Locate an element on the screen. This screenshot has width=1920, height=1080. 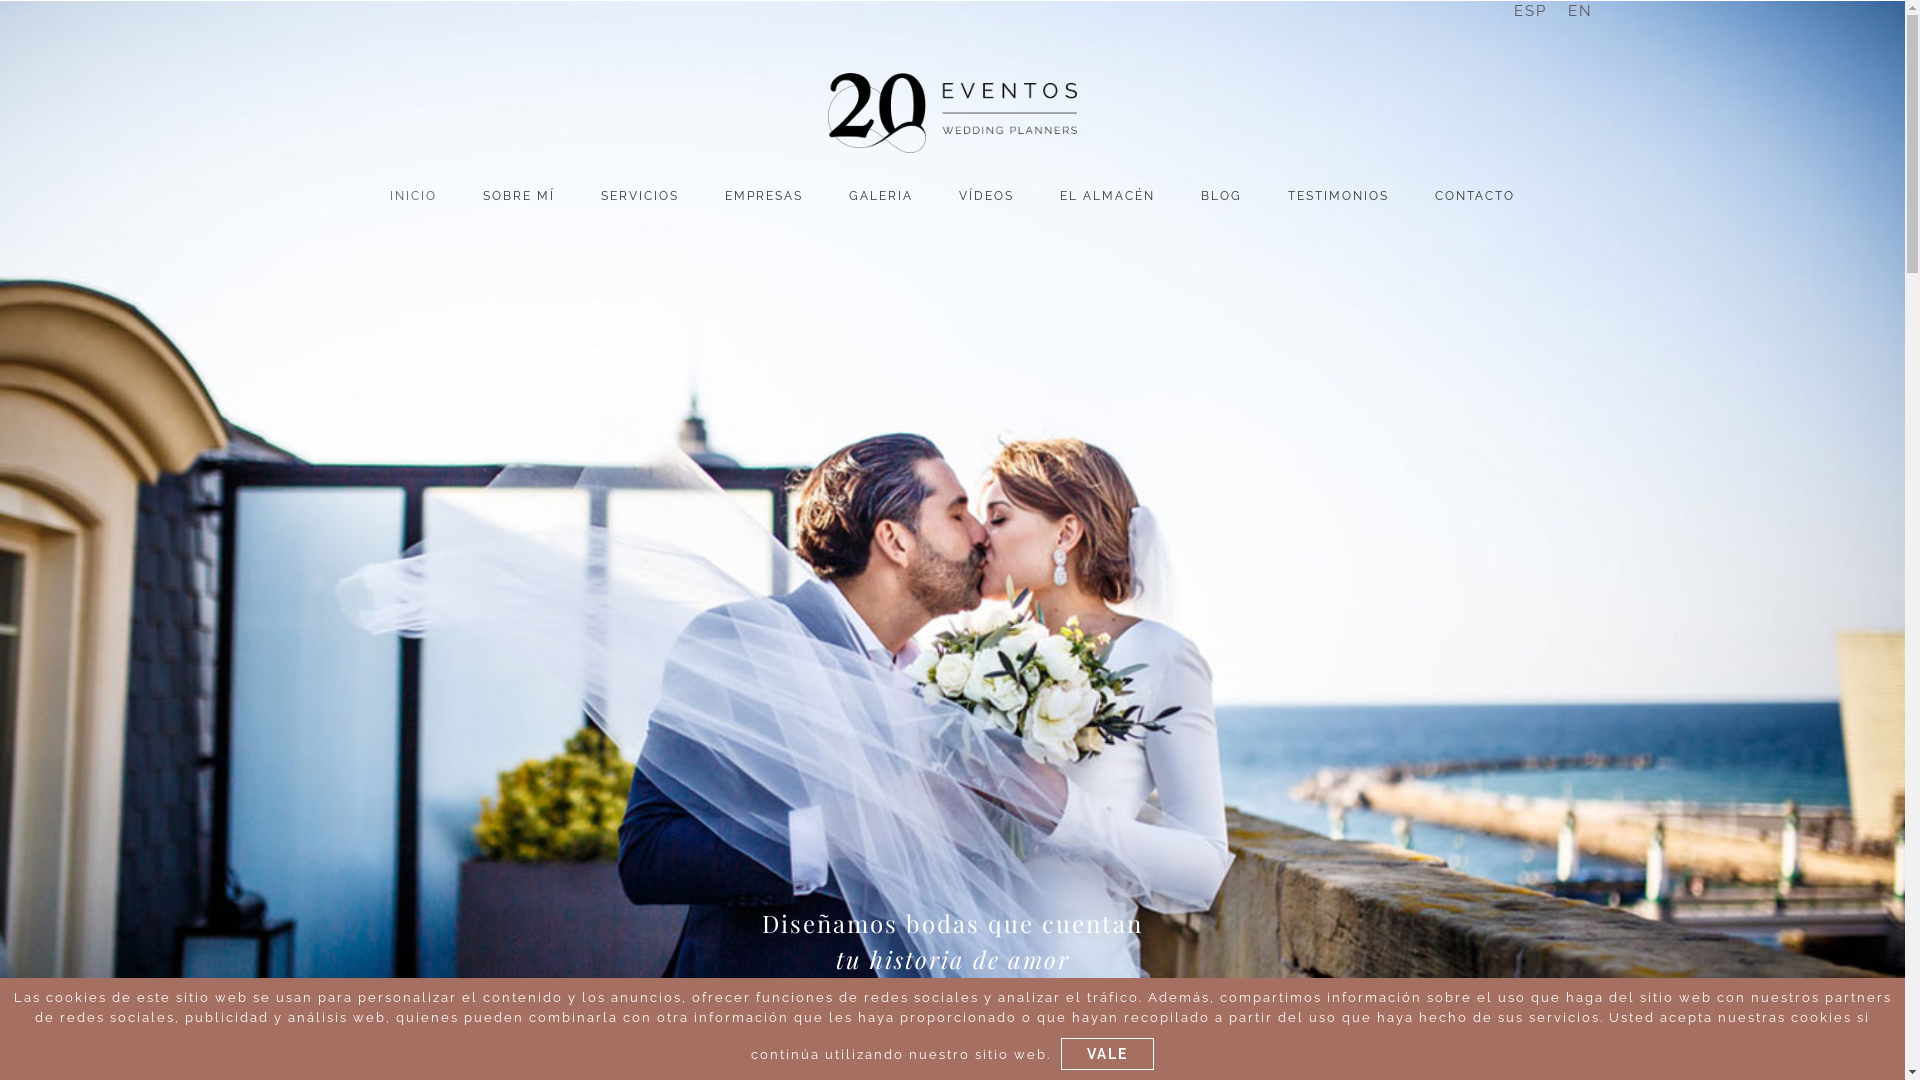
TESTIMONIOS is located at coordinates (1338, 196).